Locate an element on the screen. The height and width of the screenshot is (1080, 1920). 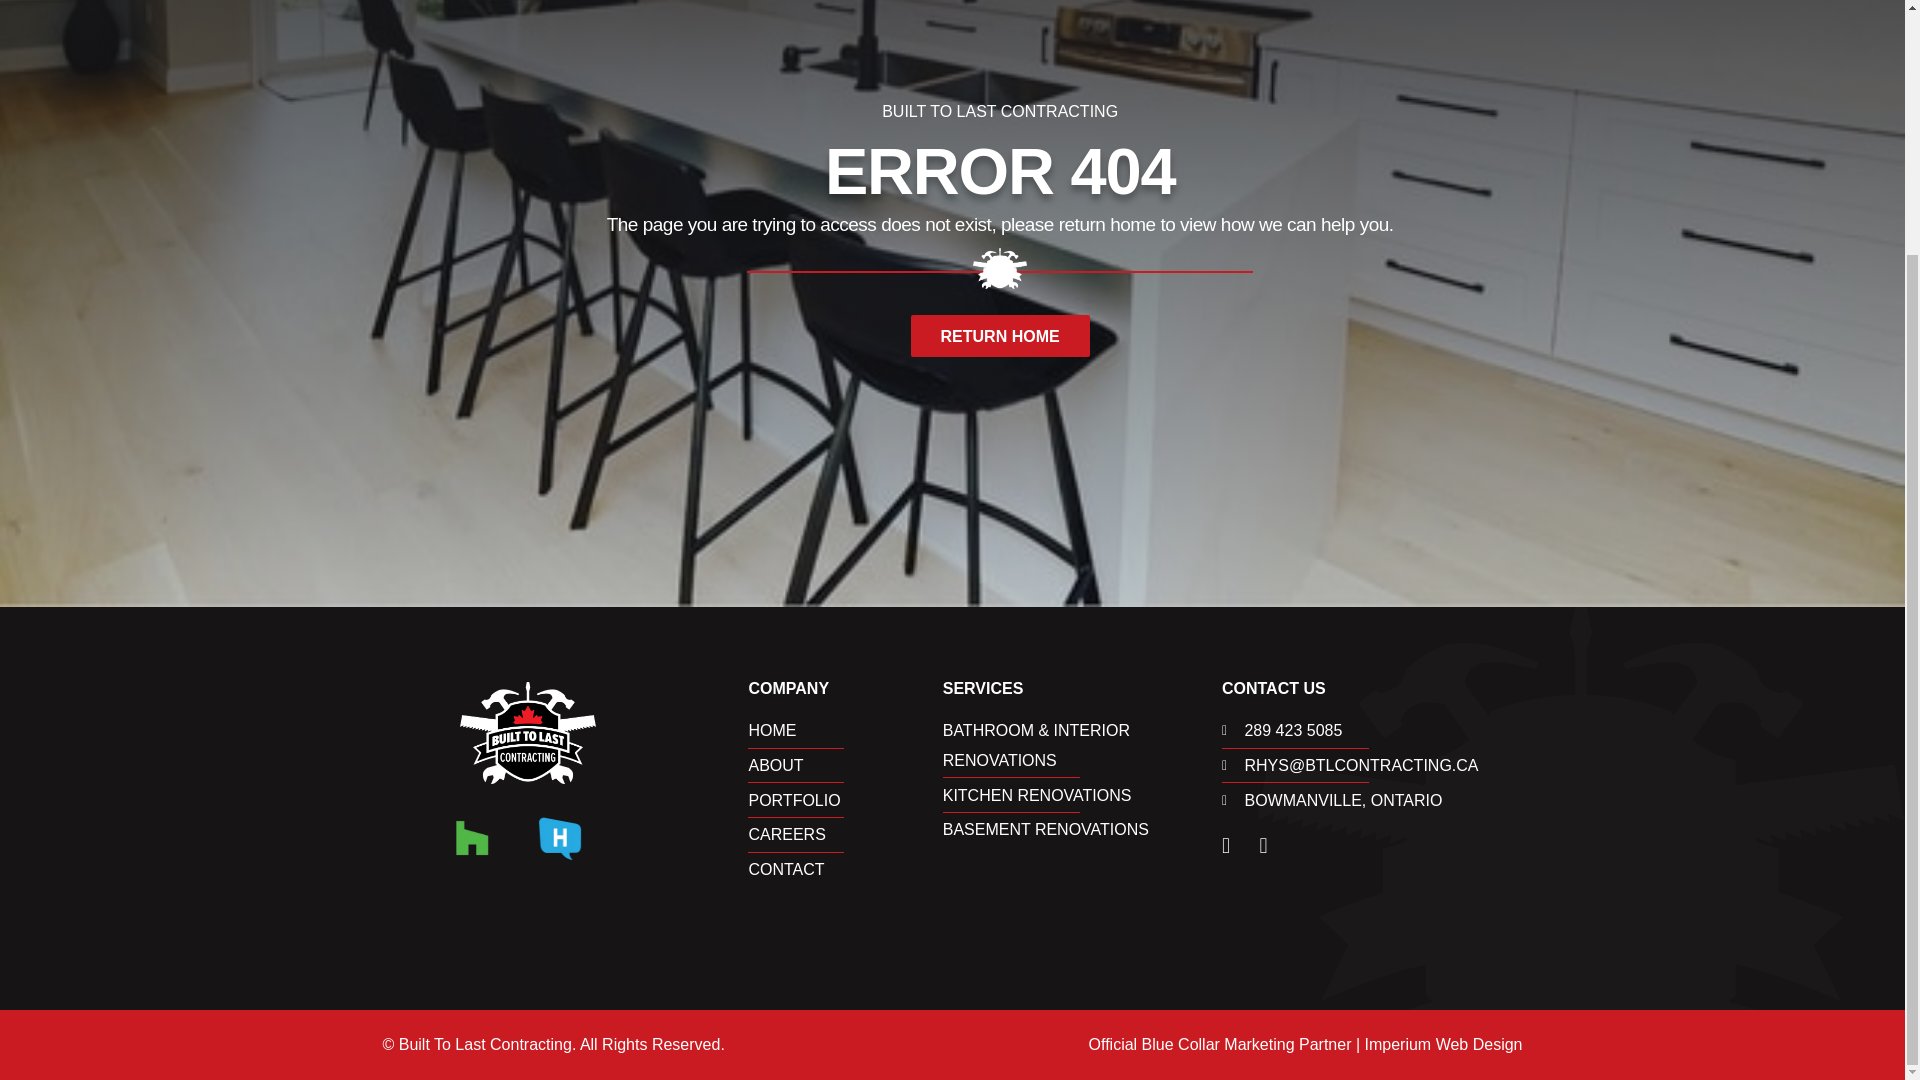
BOWMANVILLE, ONTARIO is located at coordinates (1372, 801).